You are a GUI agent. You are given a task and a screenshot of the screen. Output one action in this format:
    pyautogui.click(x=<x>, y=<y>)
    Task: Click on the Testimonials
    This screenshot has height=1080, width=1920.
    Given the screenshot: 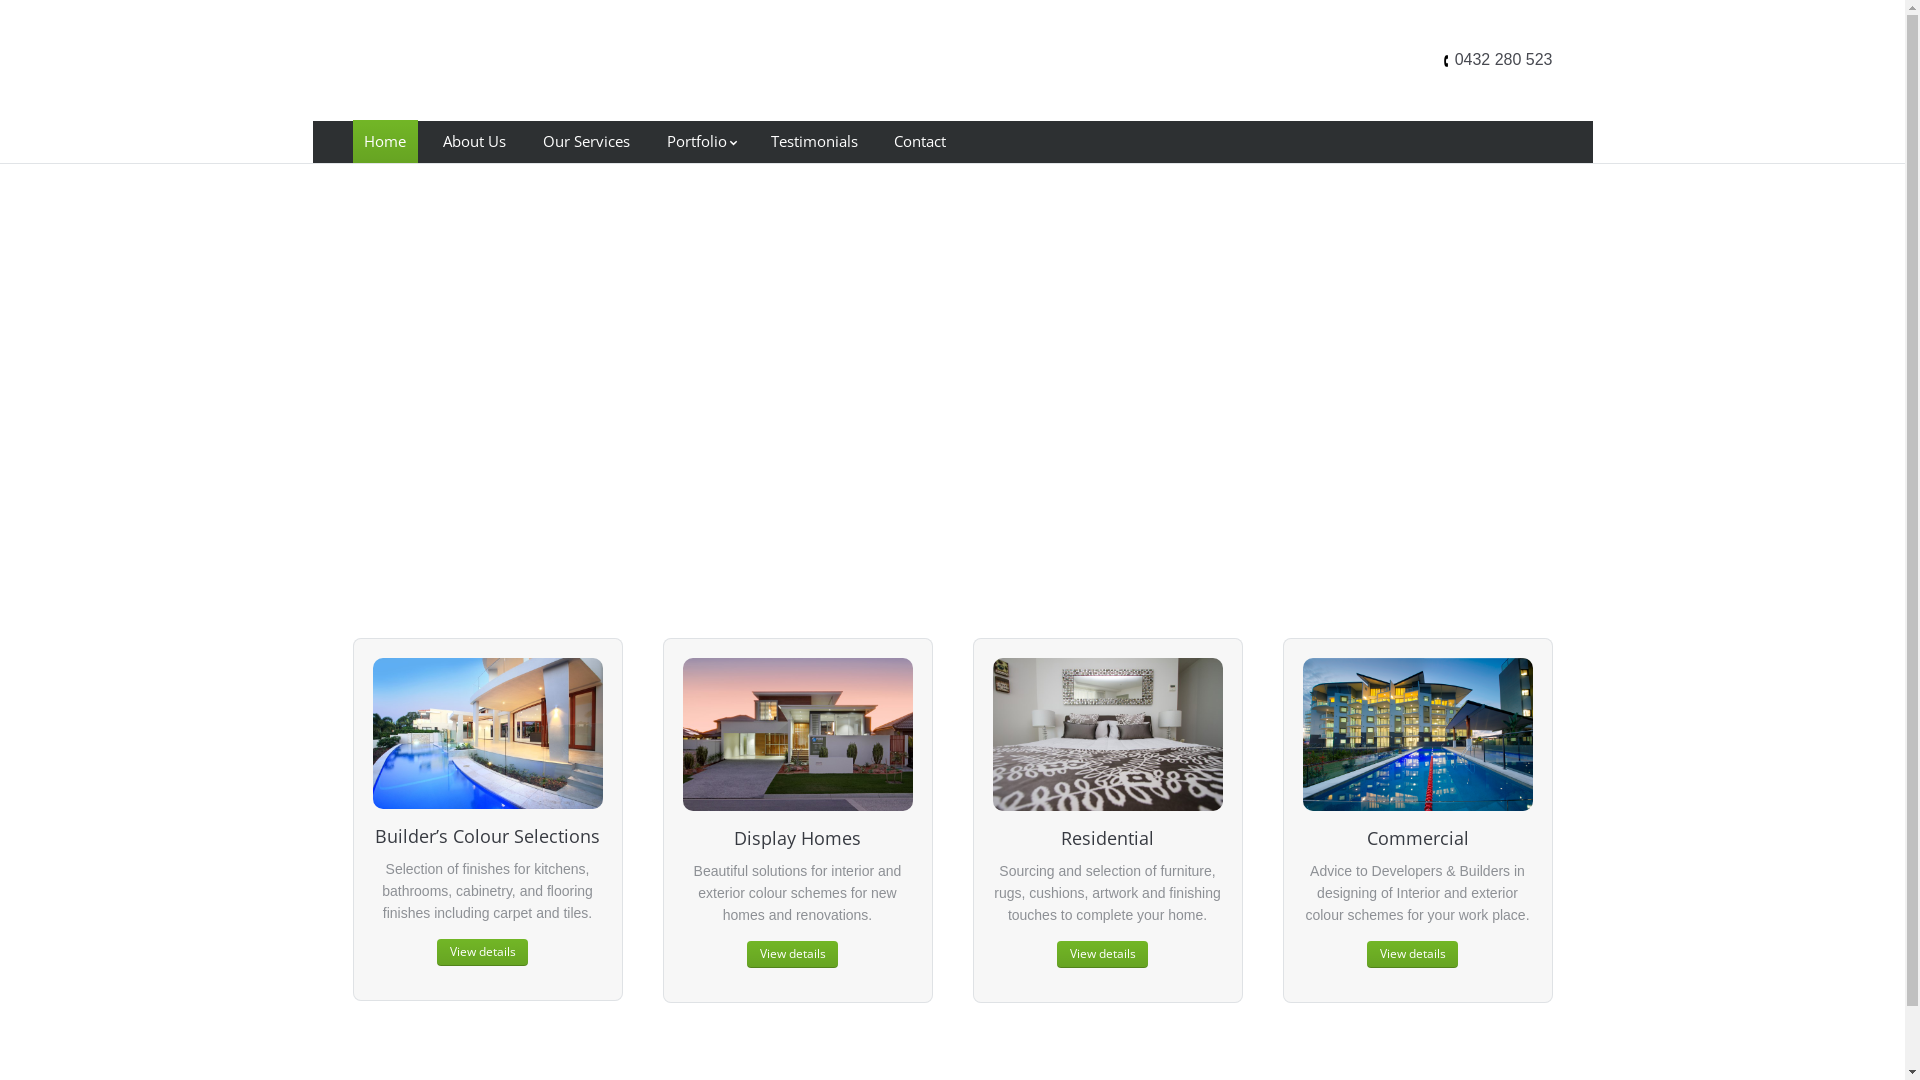 What is the action you would take?
    pyautogui.click(x=814, y=142)
    